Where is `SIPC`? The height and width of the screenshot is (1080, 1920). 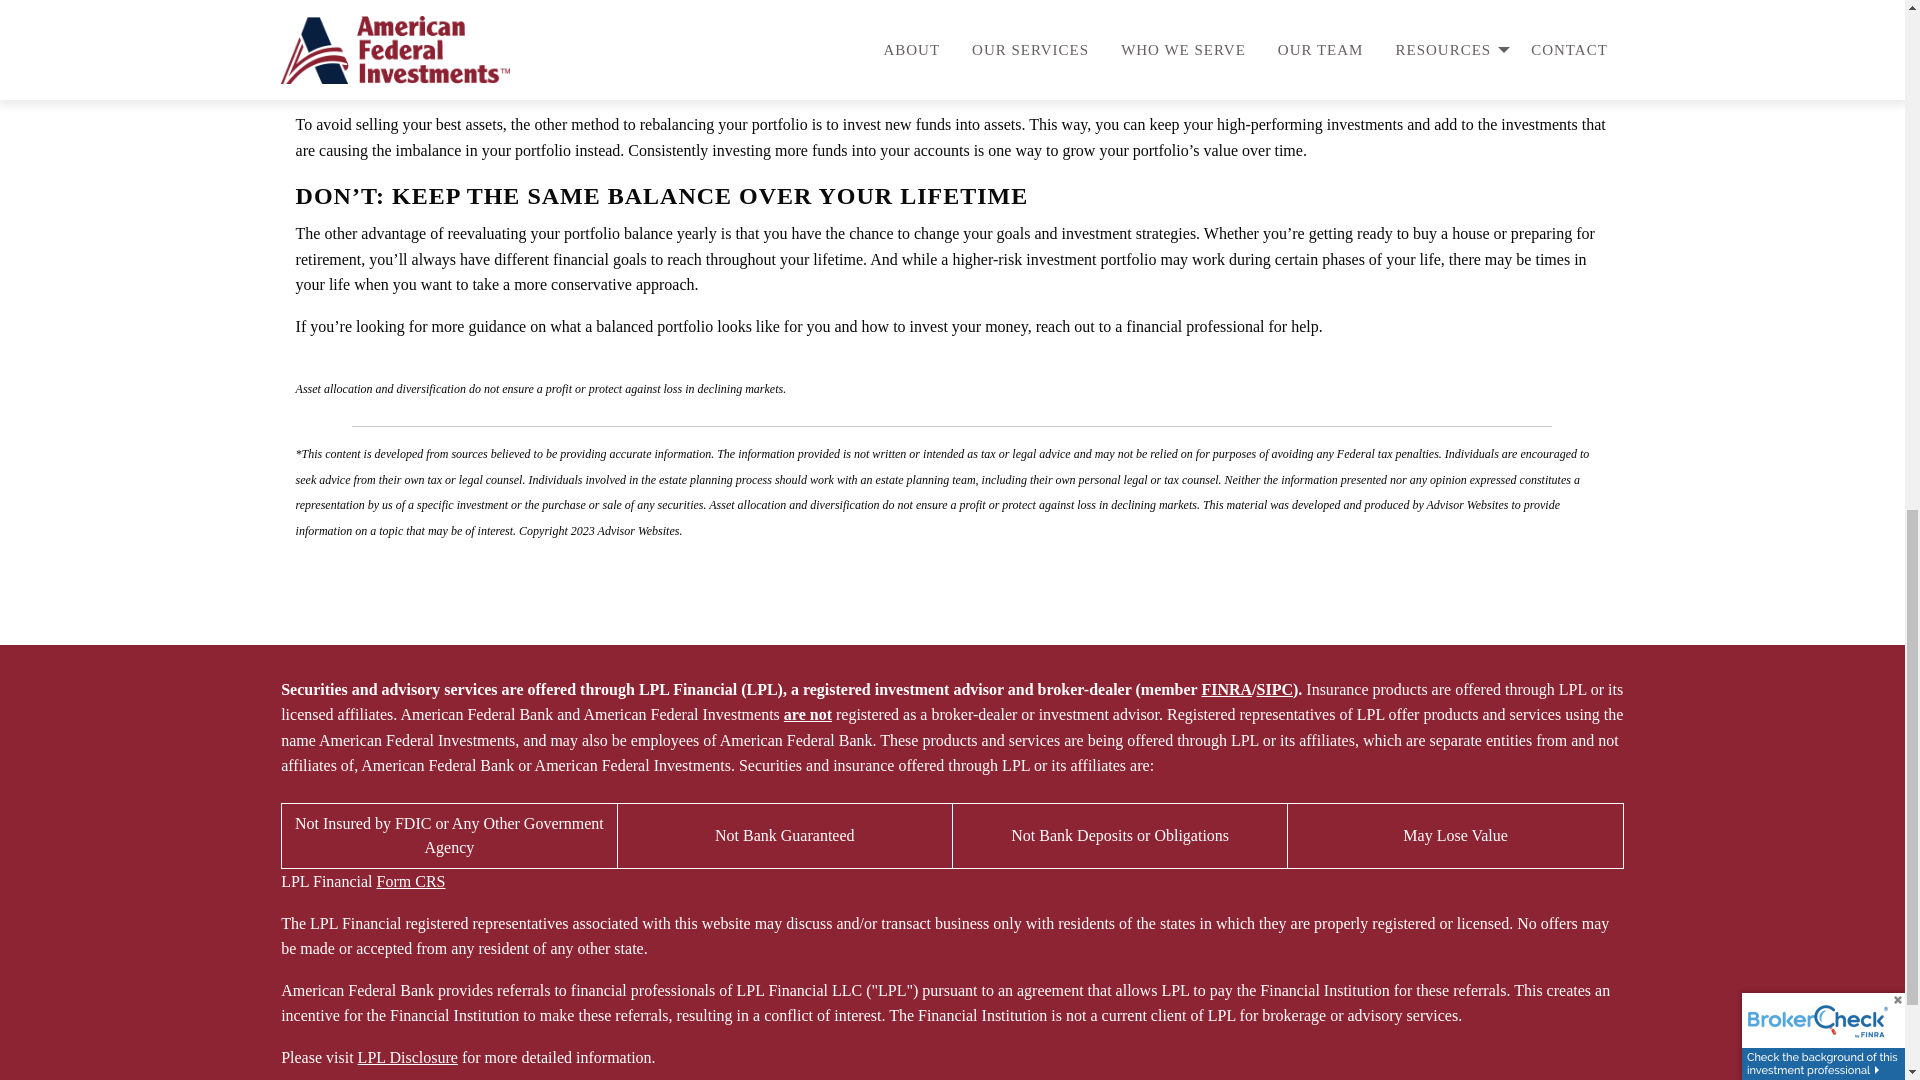 SIPC is located at coordinates (1274, 689).